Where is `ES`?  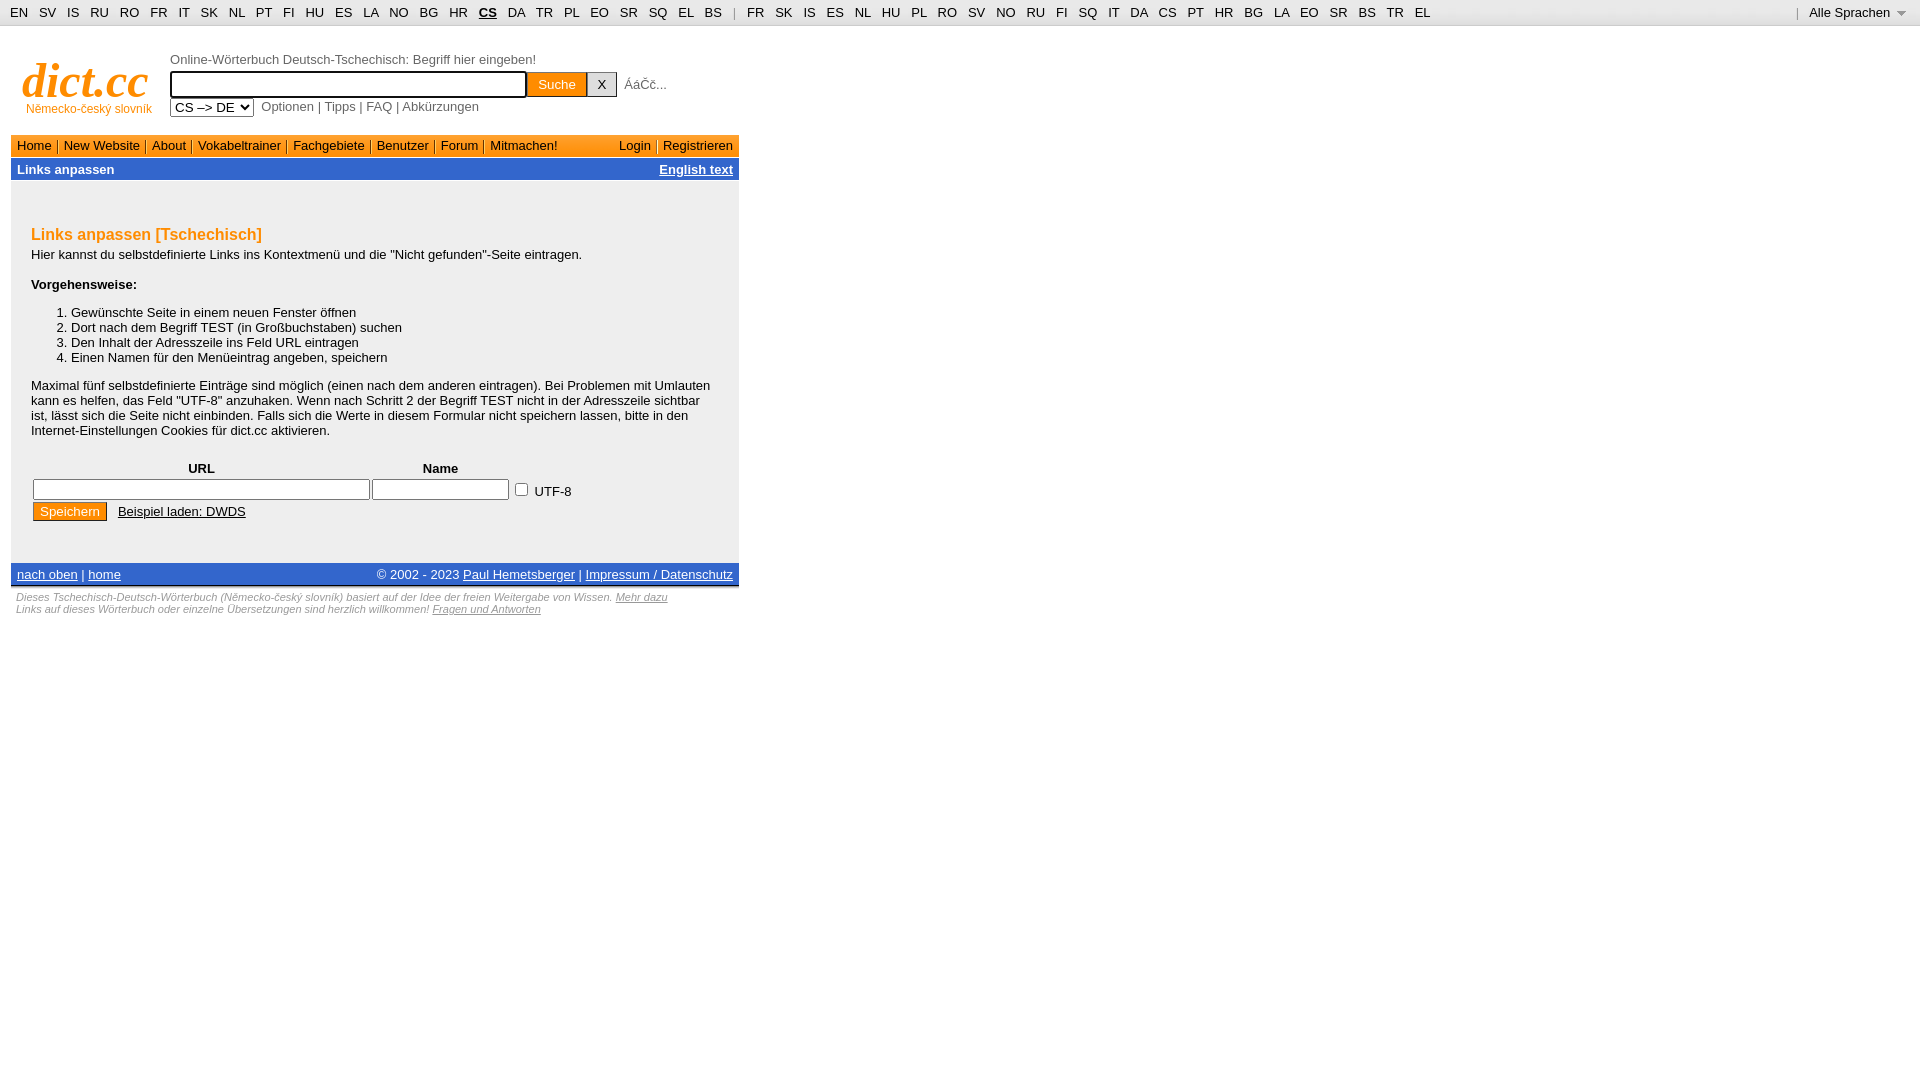
ES is located at coordinates (836, 12).